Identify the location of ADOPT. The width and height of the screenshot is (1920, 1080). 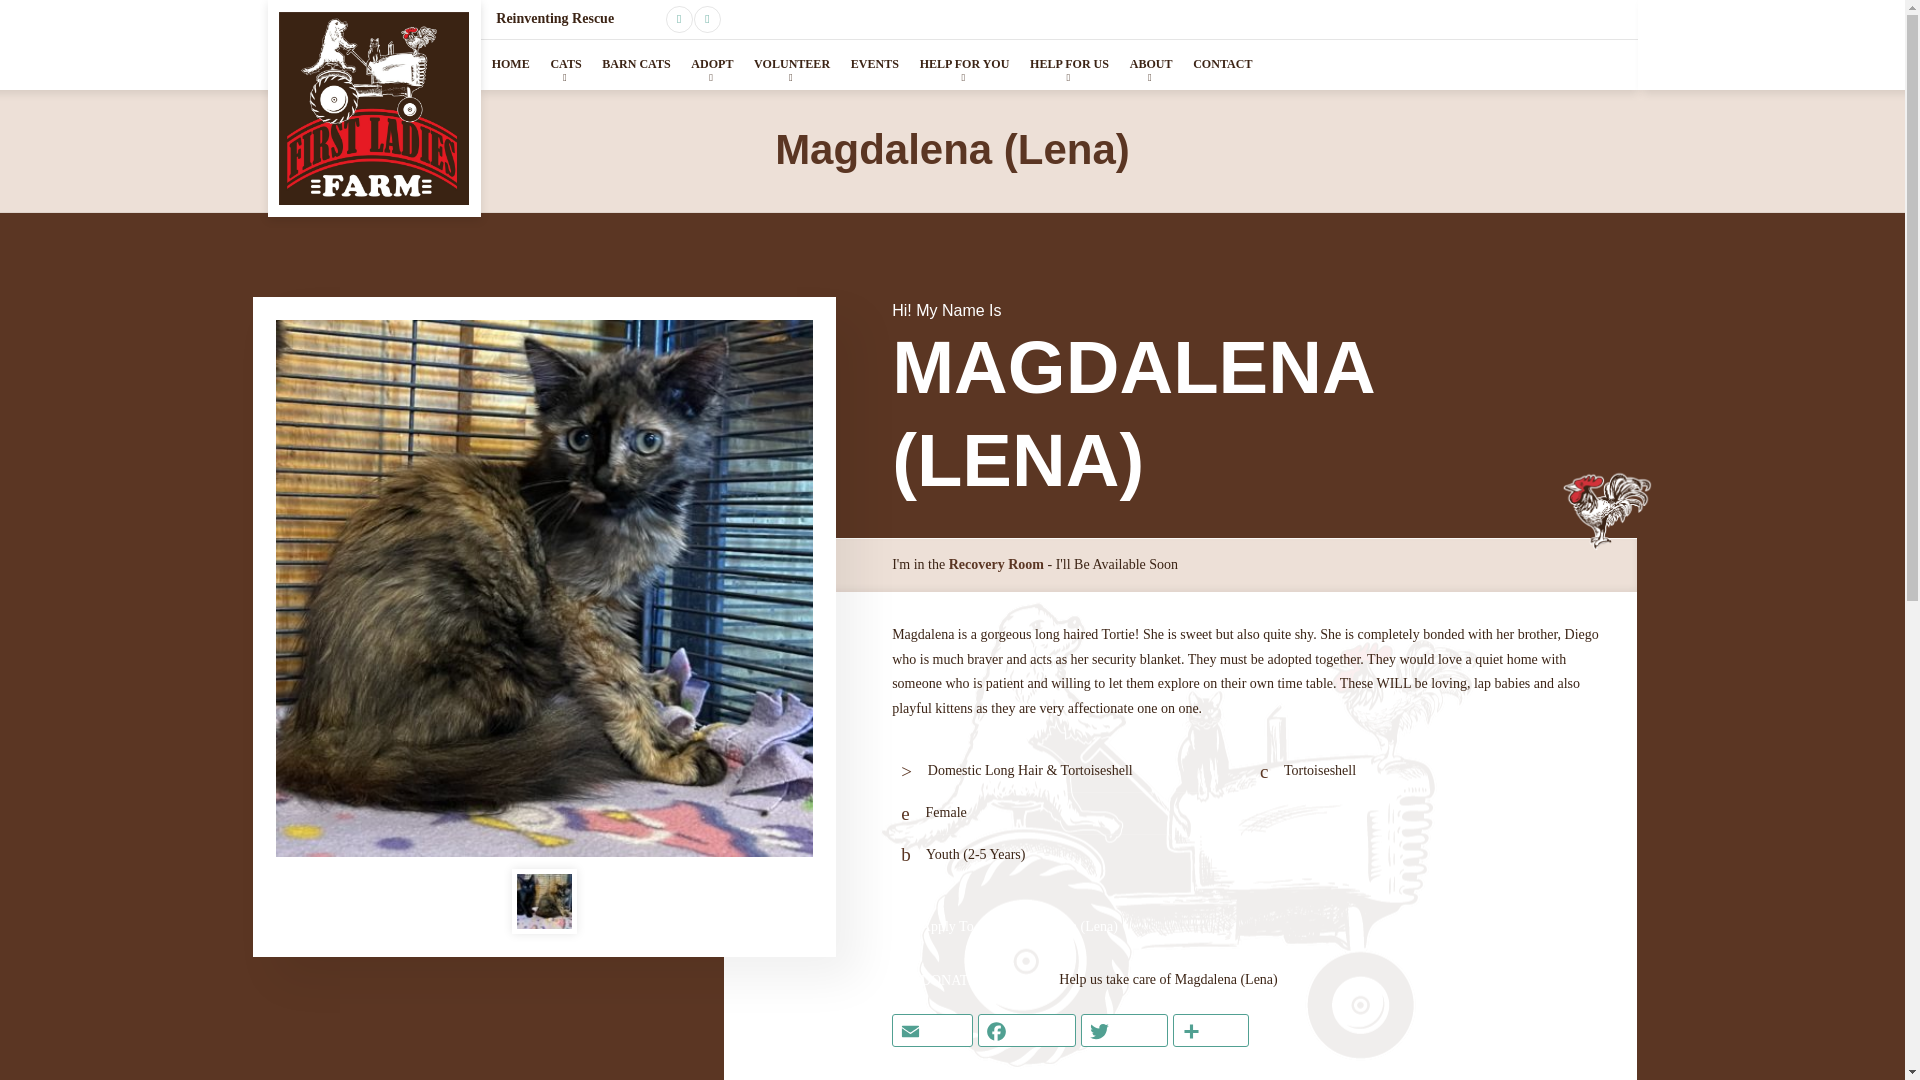
(712, 64).